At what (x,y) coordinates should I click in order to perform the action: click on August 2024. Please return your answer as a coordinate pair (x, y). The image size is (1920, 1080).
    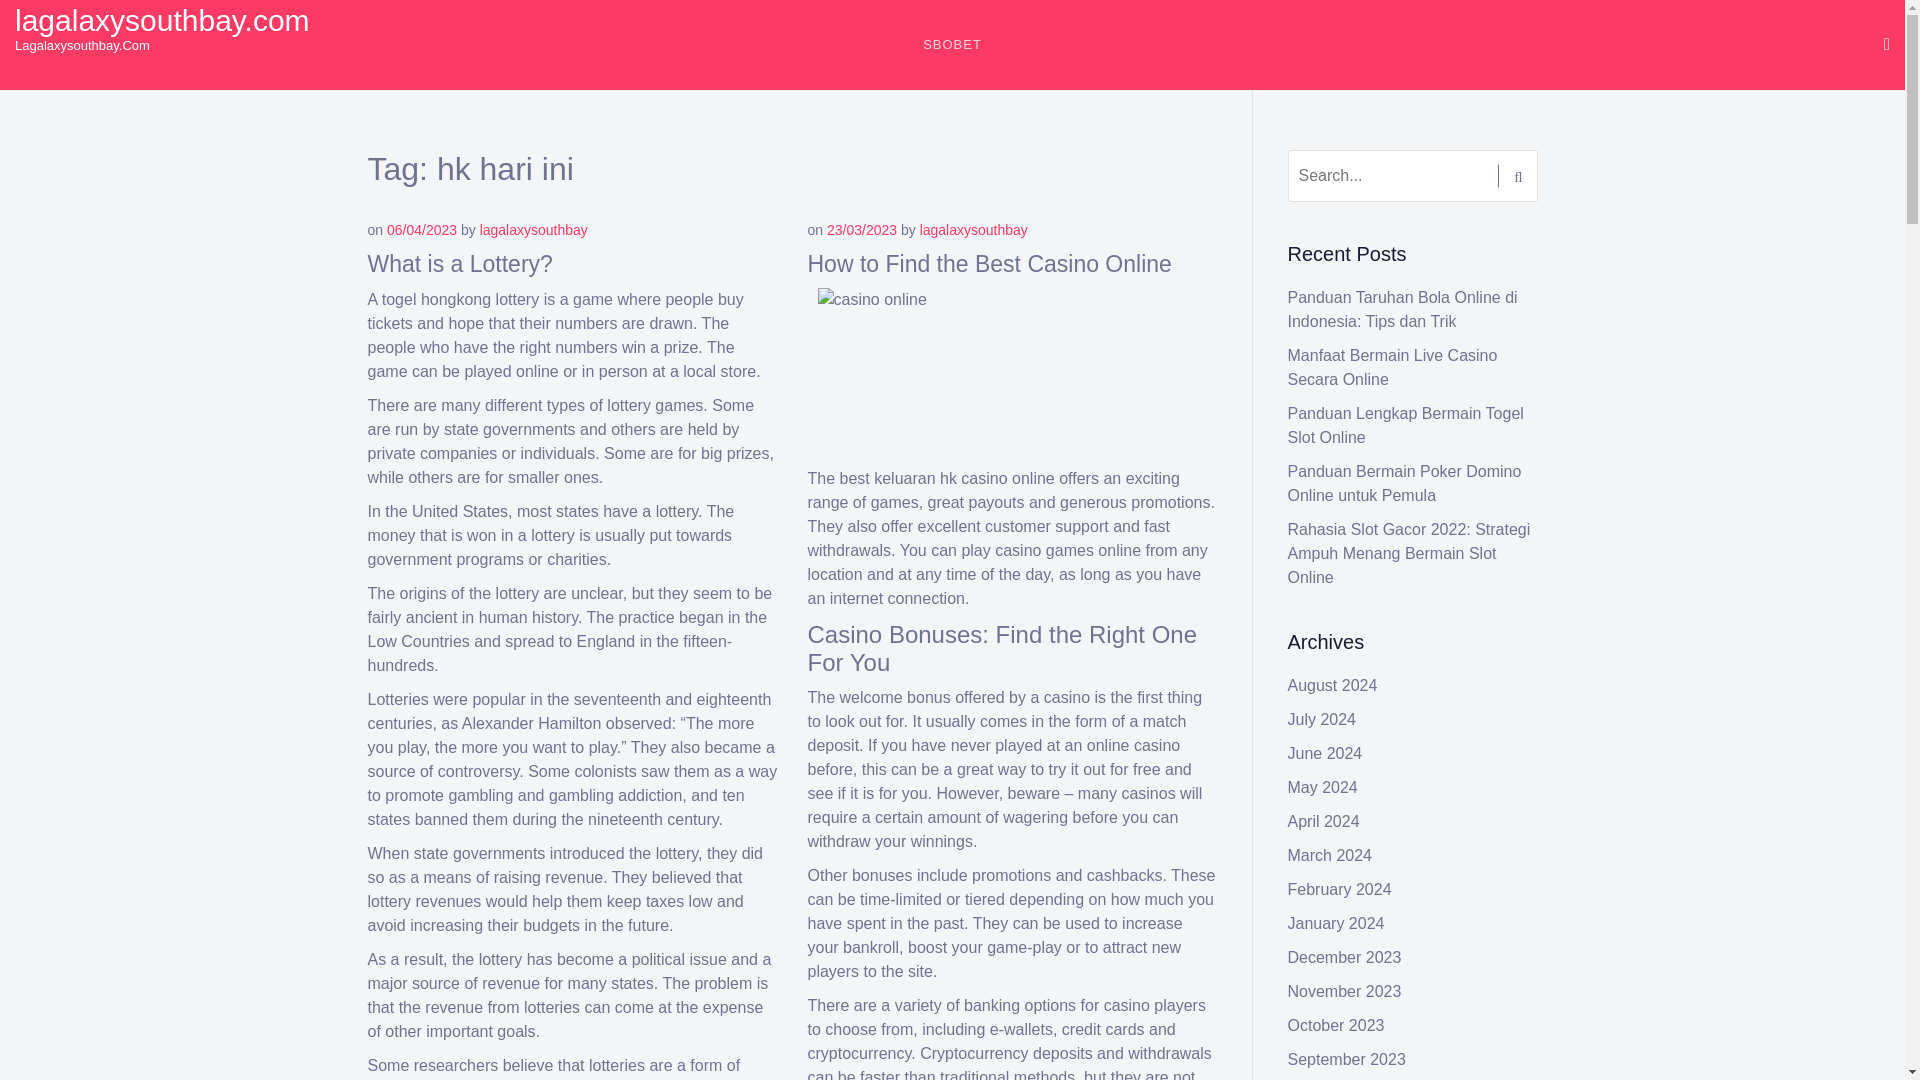
    Looking at the image, I should click on (1333, 686).